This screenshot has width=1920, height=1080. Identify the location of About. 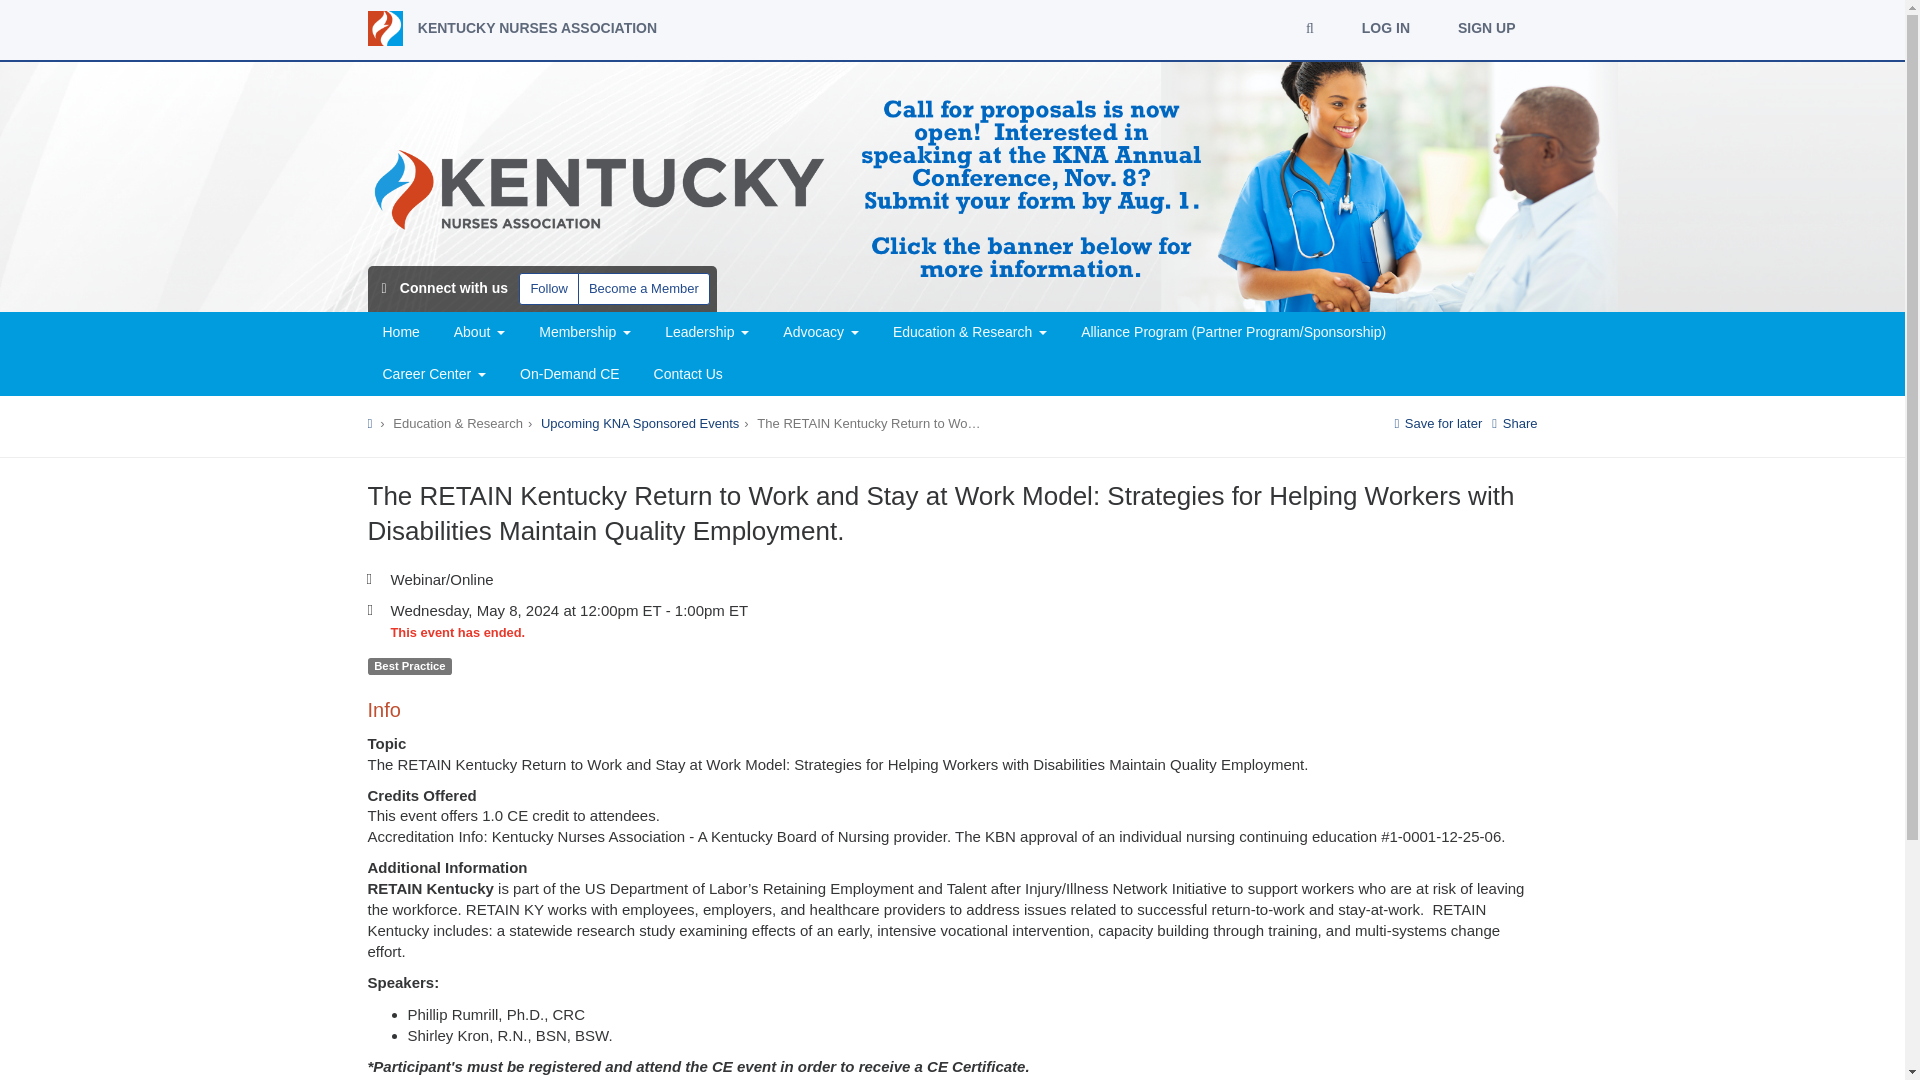
(480, 333).